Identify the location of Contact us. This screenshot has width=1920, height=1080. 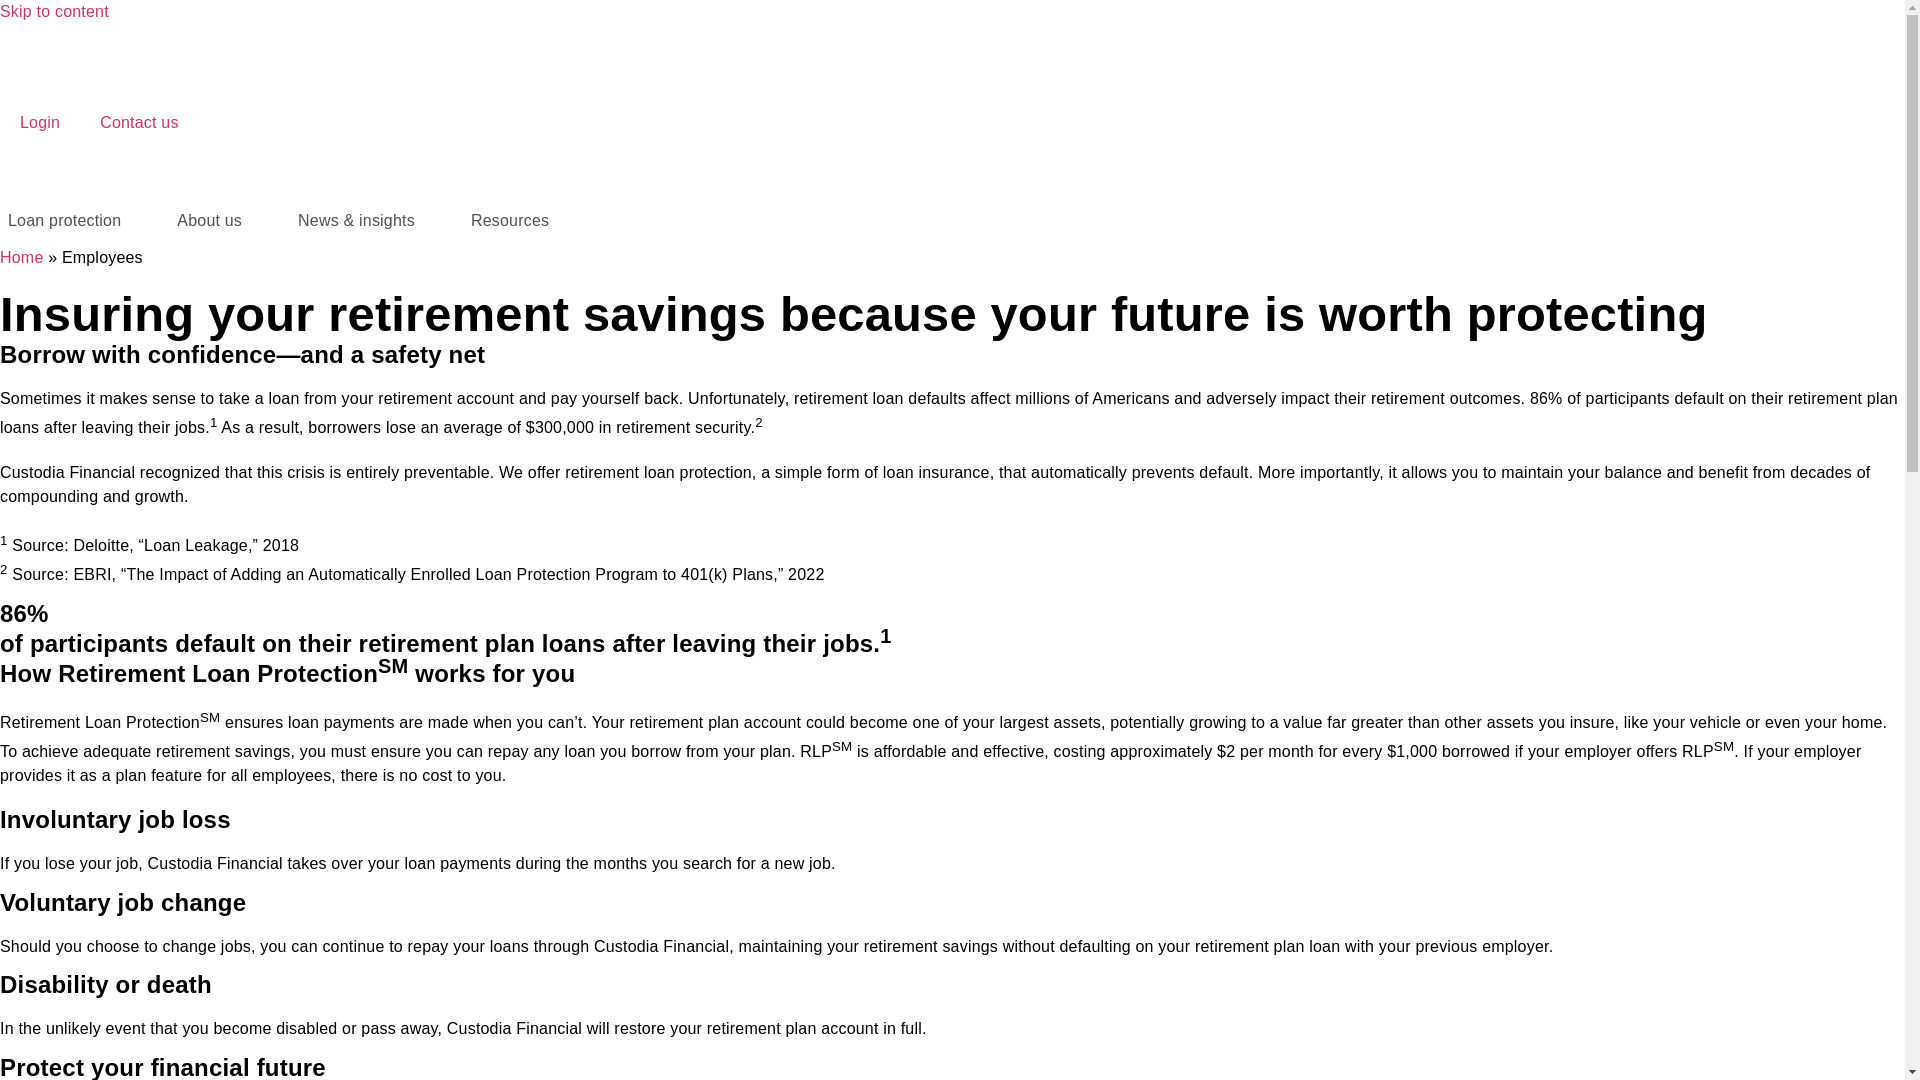
(138, 122).